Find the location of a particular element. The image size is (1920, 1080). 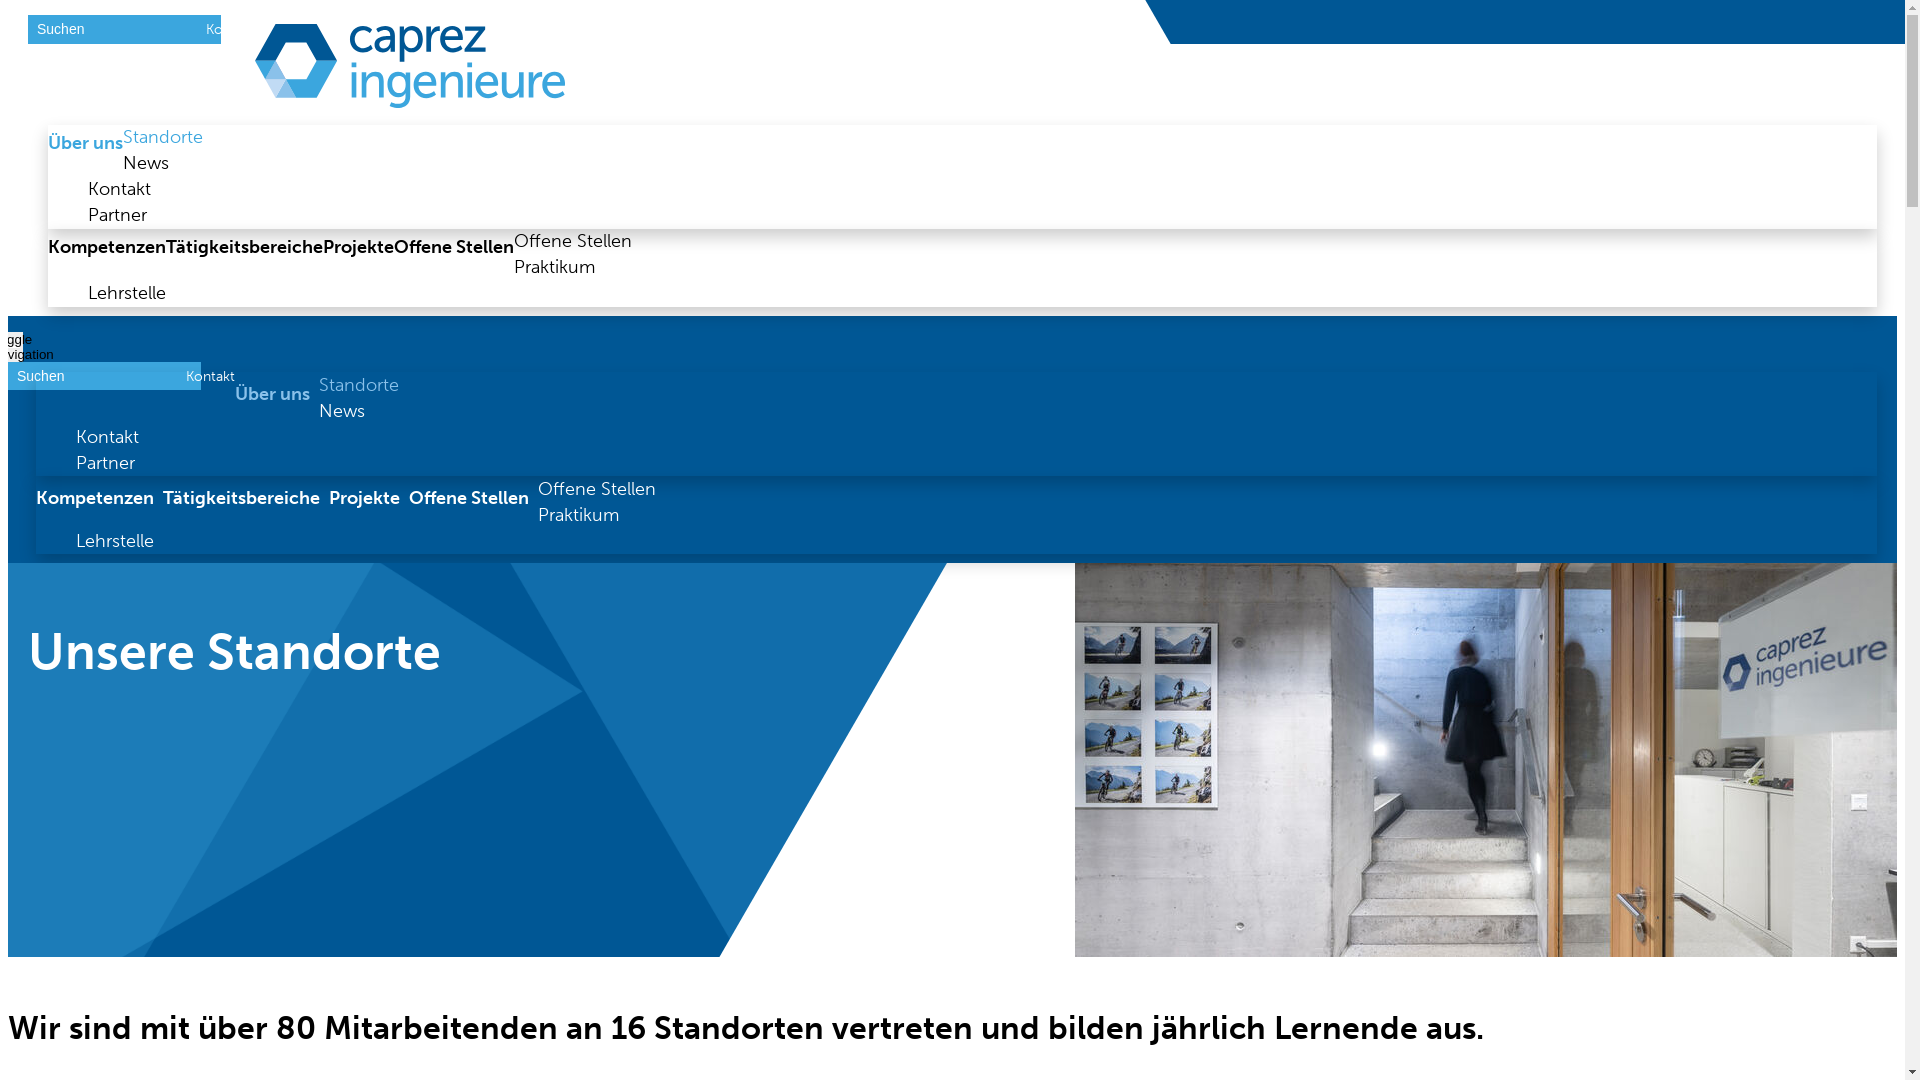

Standorte is located at coordinates (364, 385).